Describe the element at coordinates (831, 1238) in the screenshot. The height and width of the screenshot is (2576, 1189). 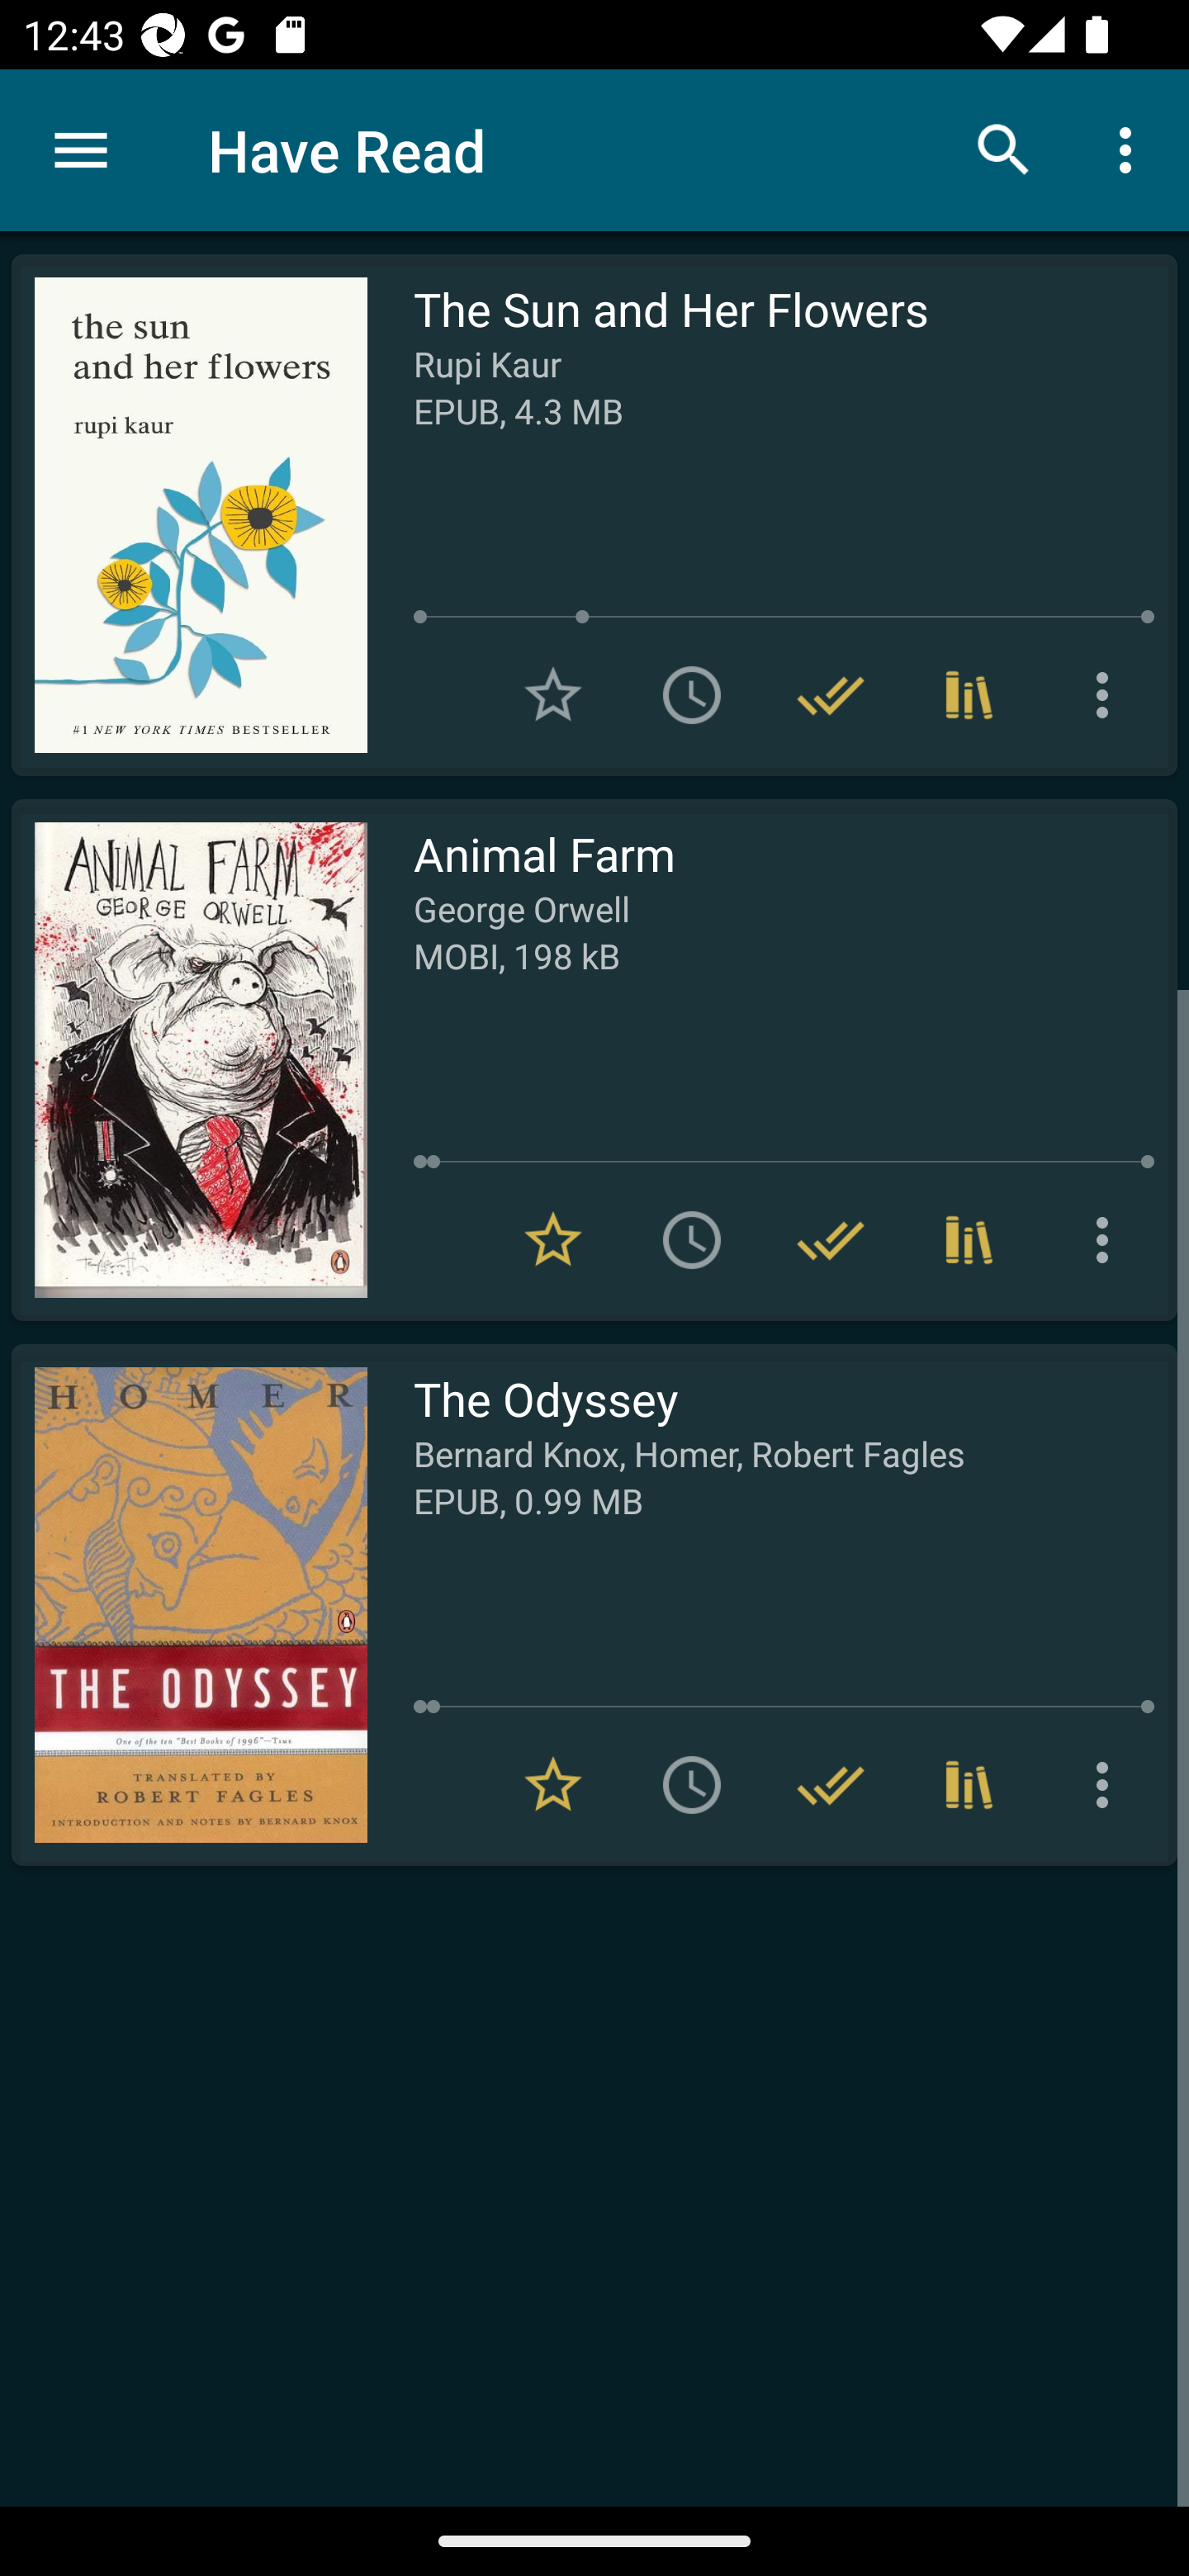
I see `Remove from Have read` at that location.